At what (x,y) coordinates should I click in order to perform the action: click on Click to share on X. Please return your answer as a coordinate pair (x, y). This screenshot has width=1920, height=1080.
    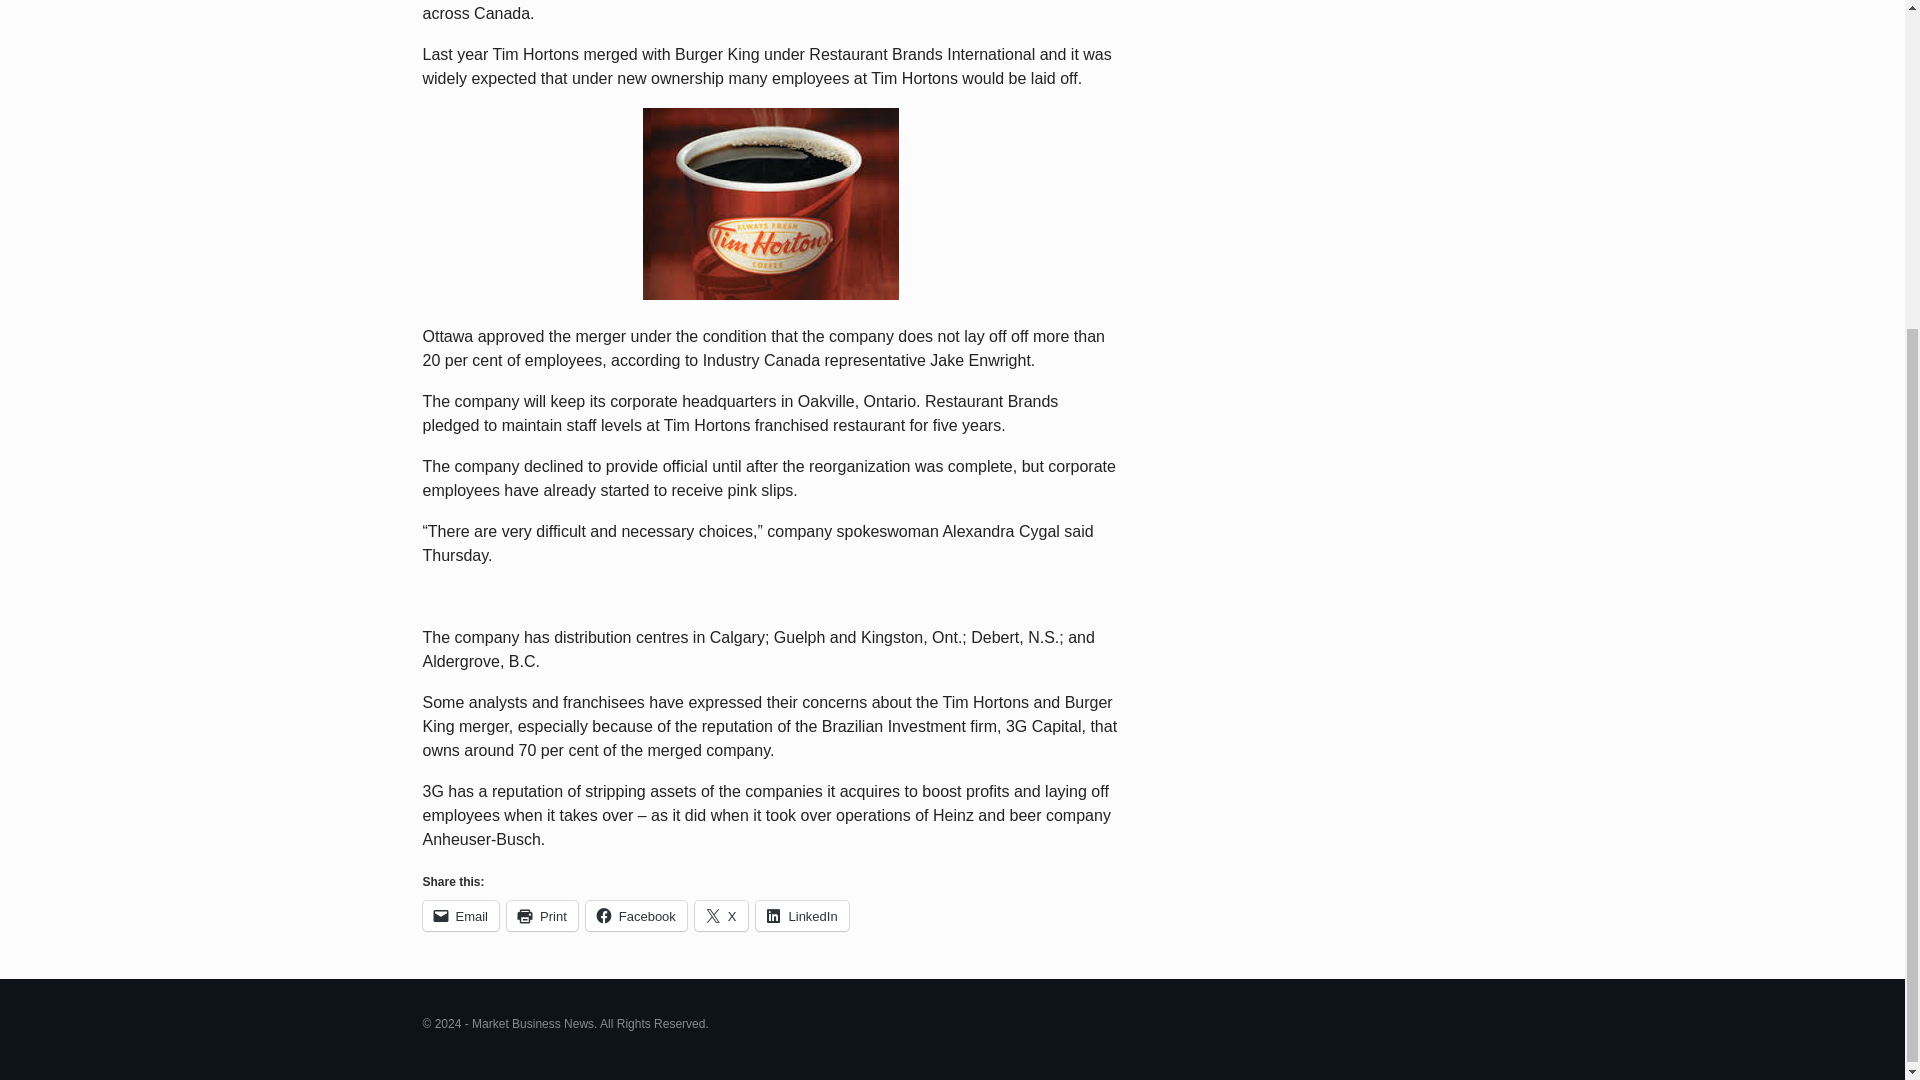
    Looking at the image, I should click on (722, 915).